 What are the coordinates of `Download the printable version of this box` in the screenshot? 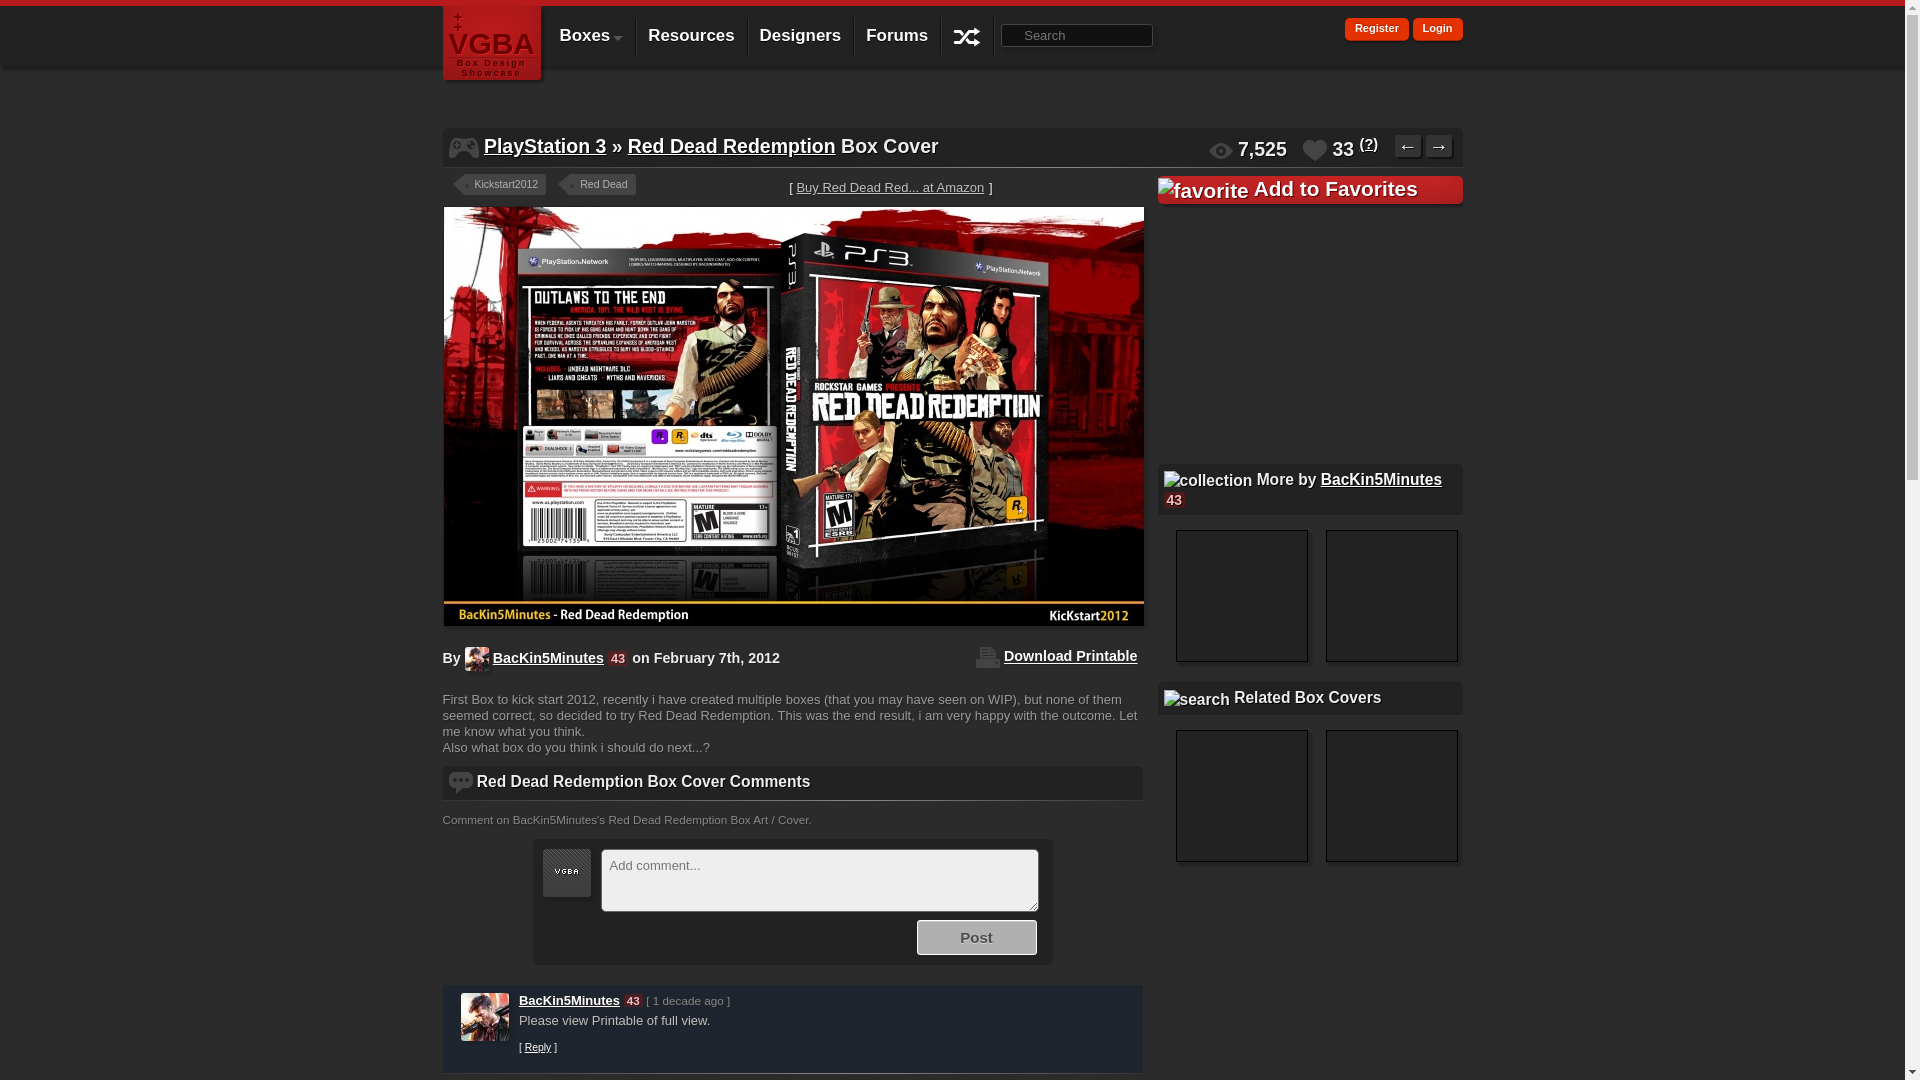 It's located at (1070, 657).